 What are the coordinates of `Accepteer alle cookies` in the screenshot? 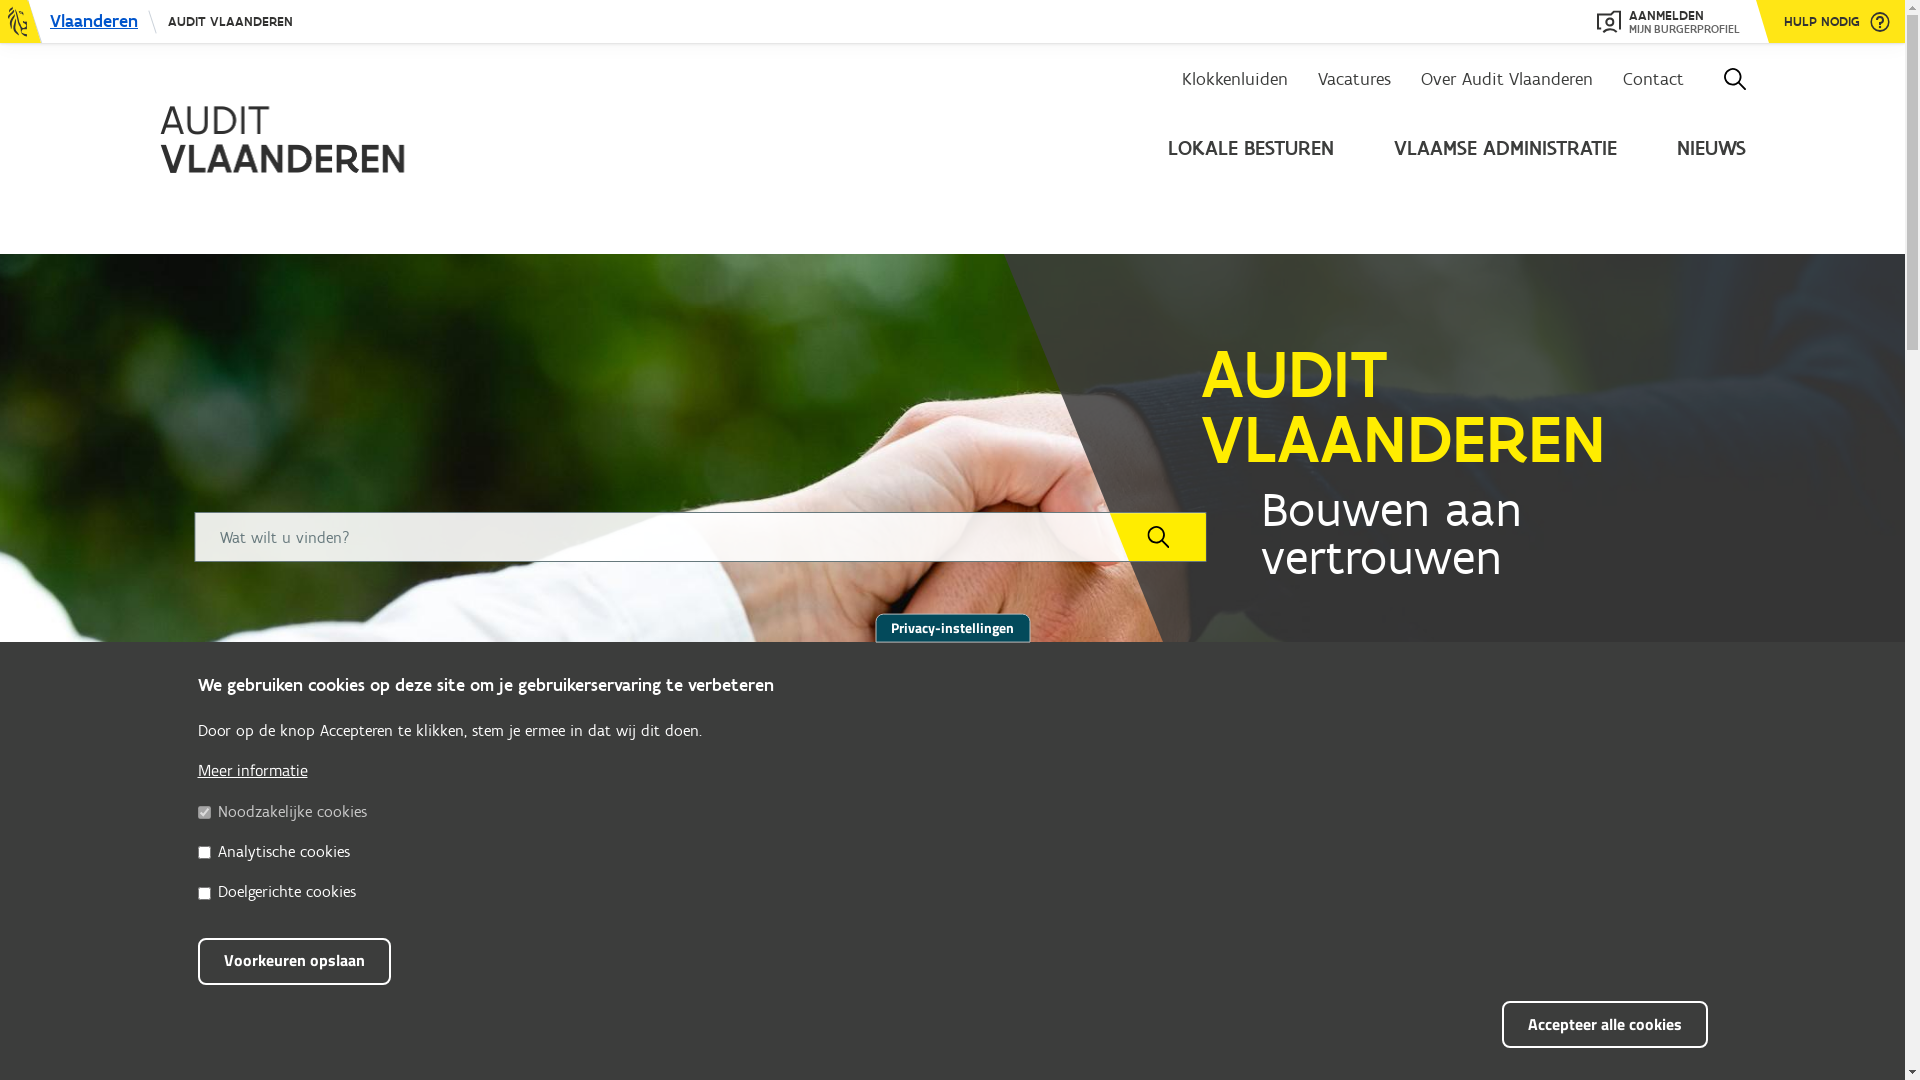 It's located at (1605, 1024).